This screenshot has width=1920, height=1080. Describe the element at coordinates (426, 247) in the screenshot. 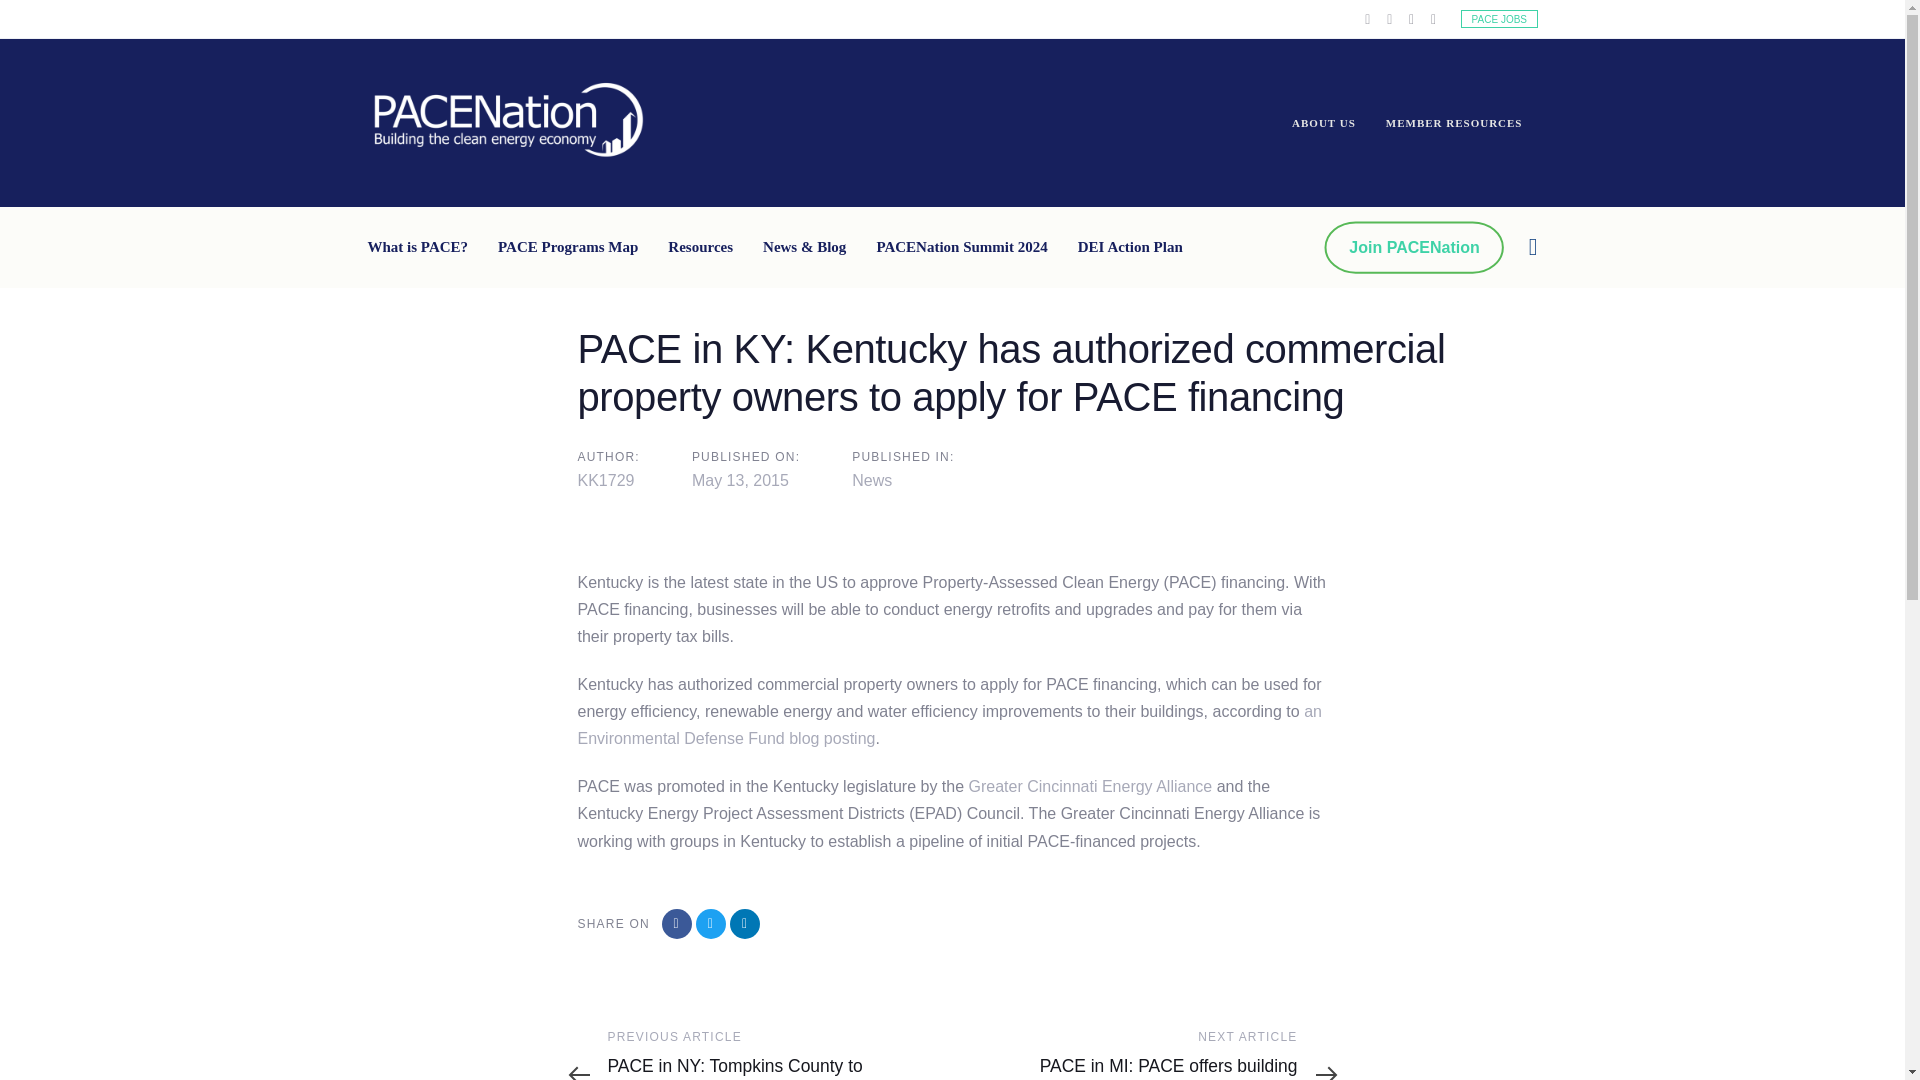

I see `What is PACE?` at that location.